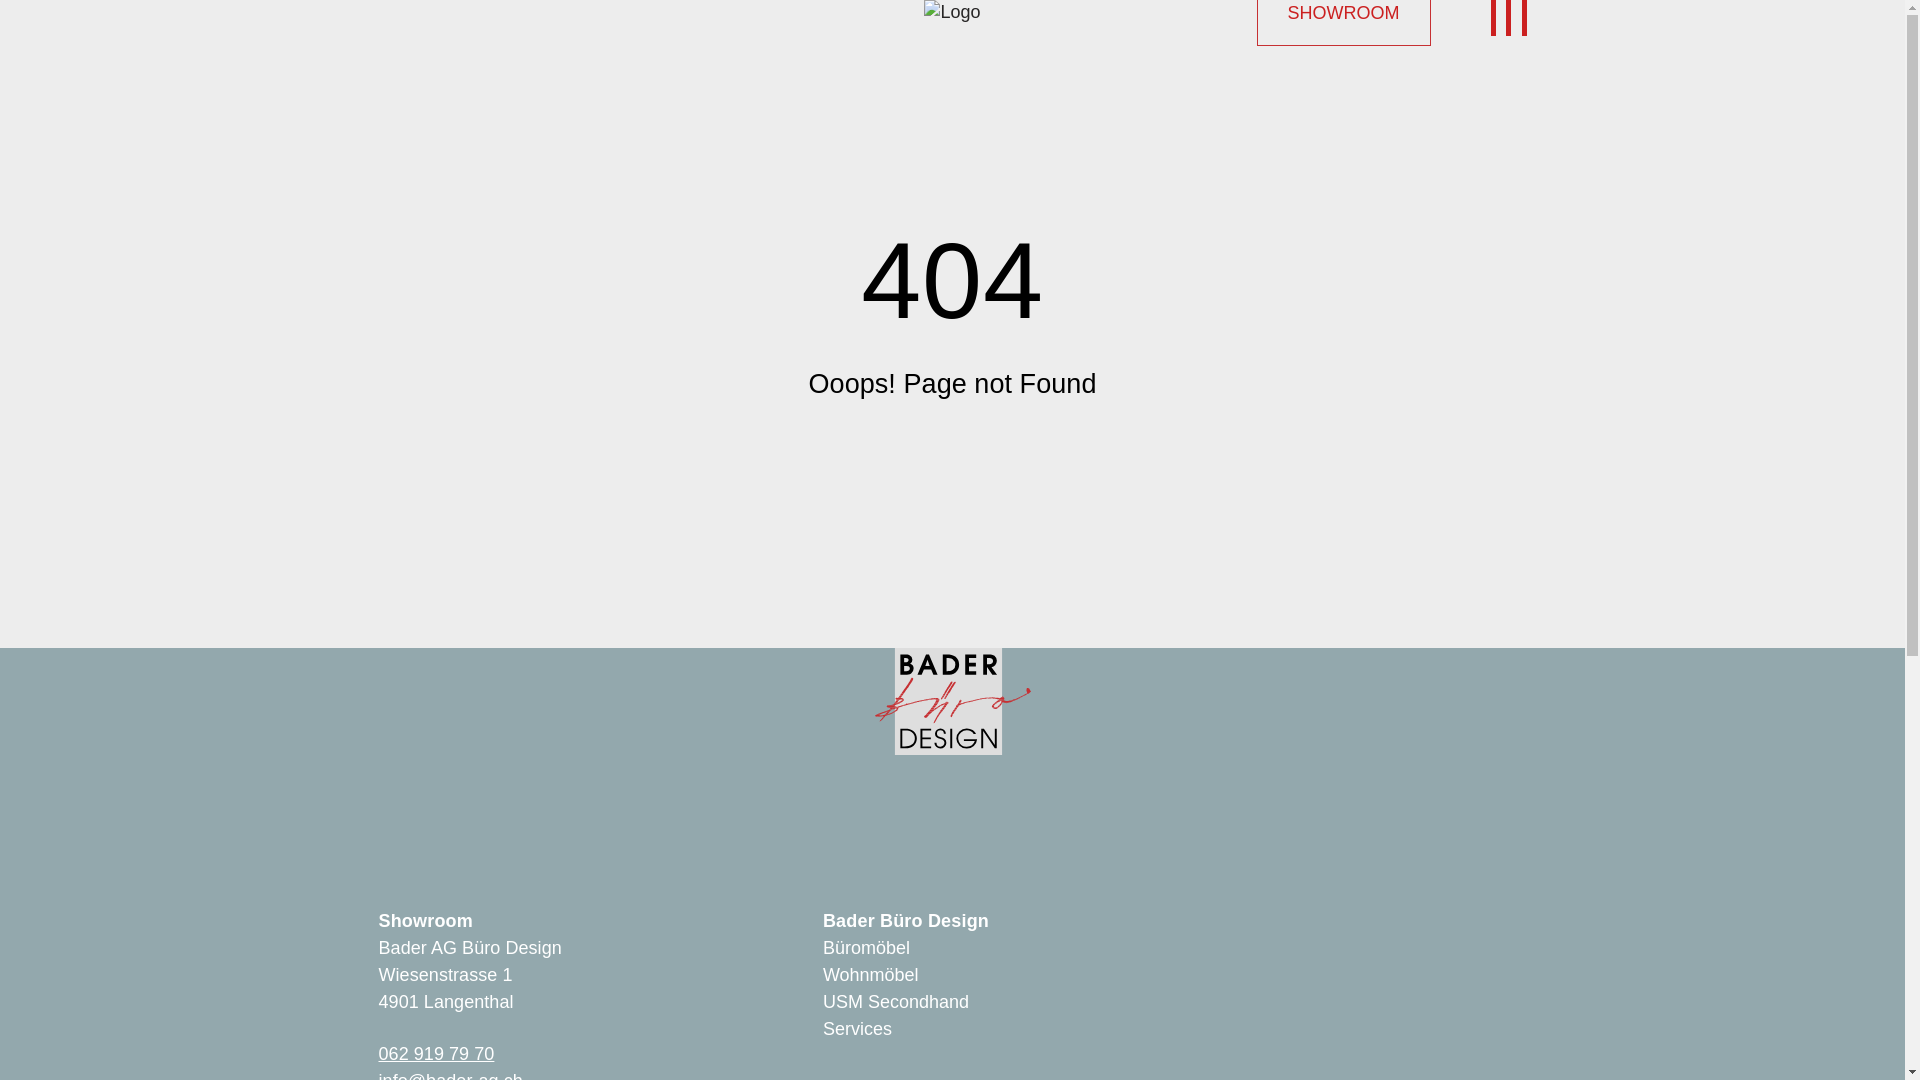 Image resolution: width=1920 pixels, height=1080 pixels. Describe the element at coordinates (436, 1054) in the screenshot. I see `062 919 79 70` at that location.